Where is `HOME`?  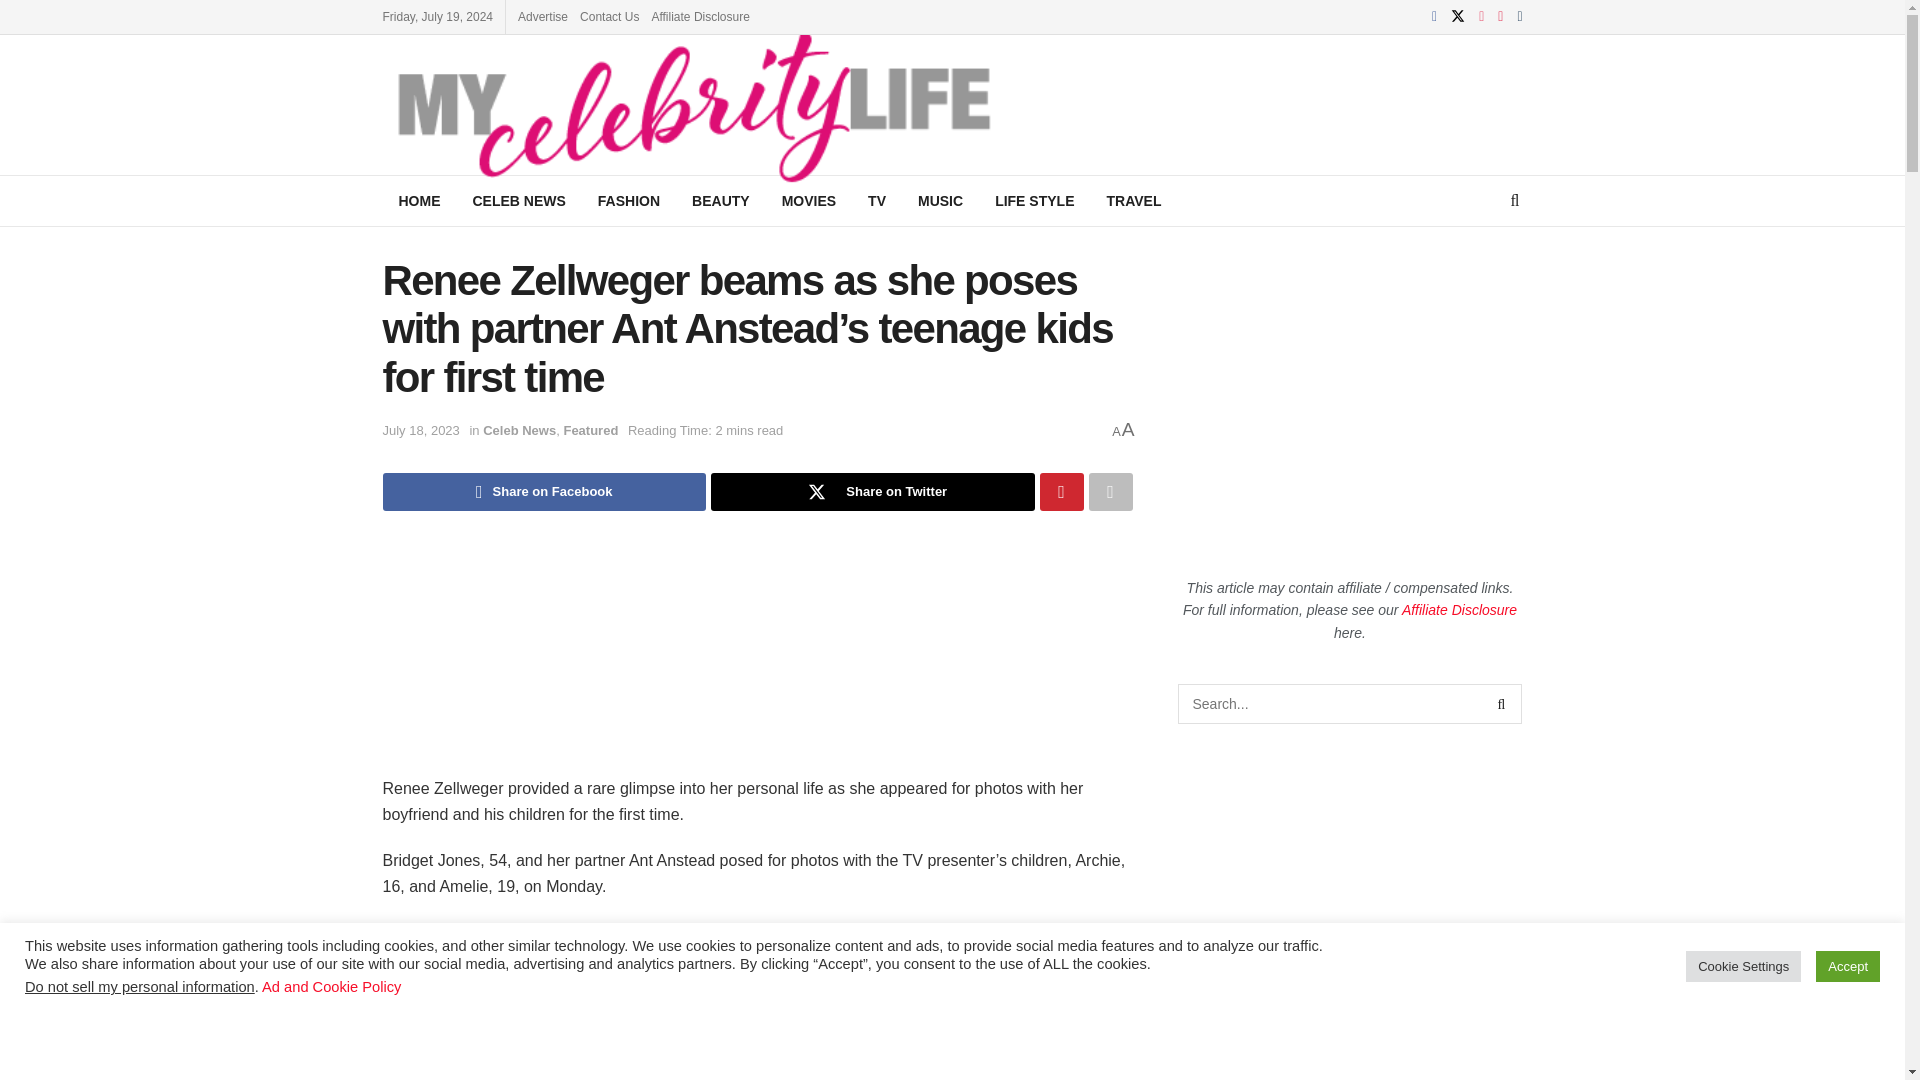 HOME is located at coordinates (419, 200).